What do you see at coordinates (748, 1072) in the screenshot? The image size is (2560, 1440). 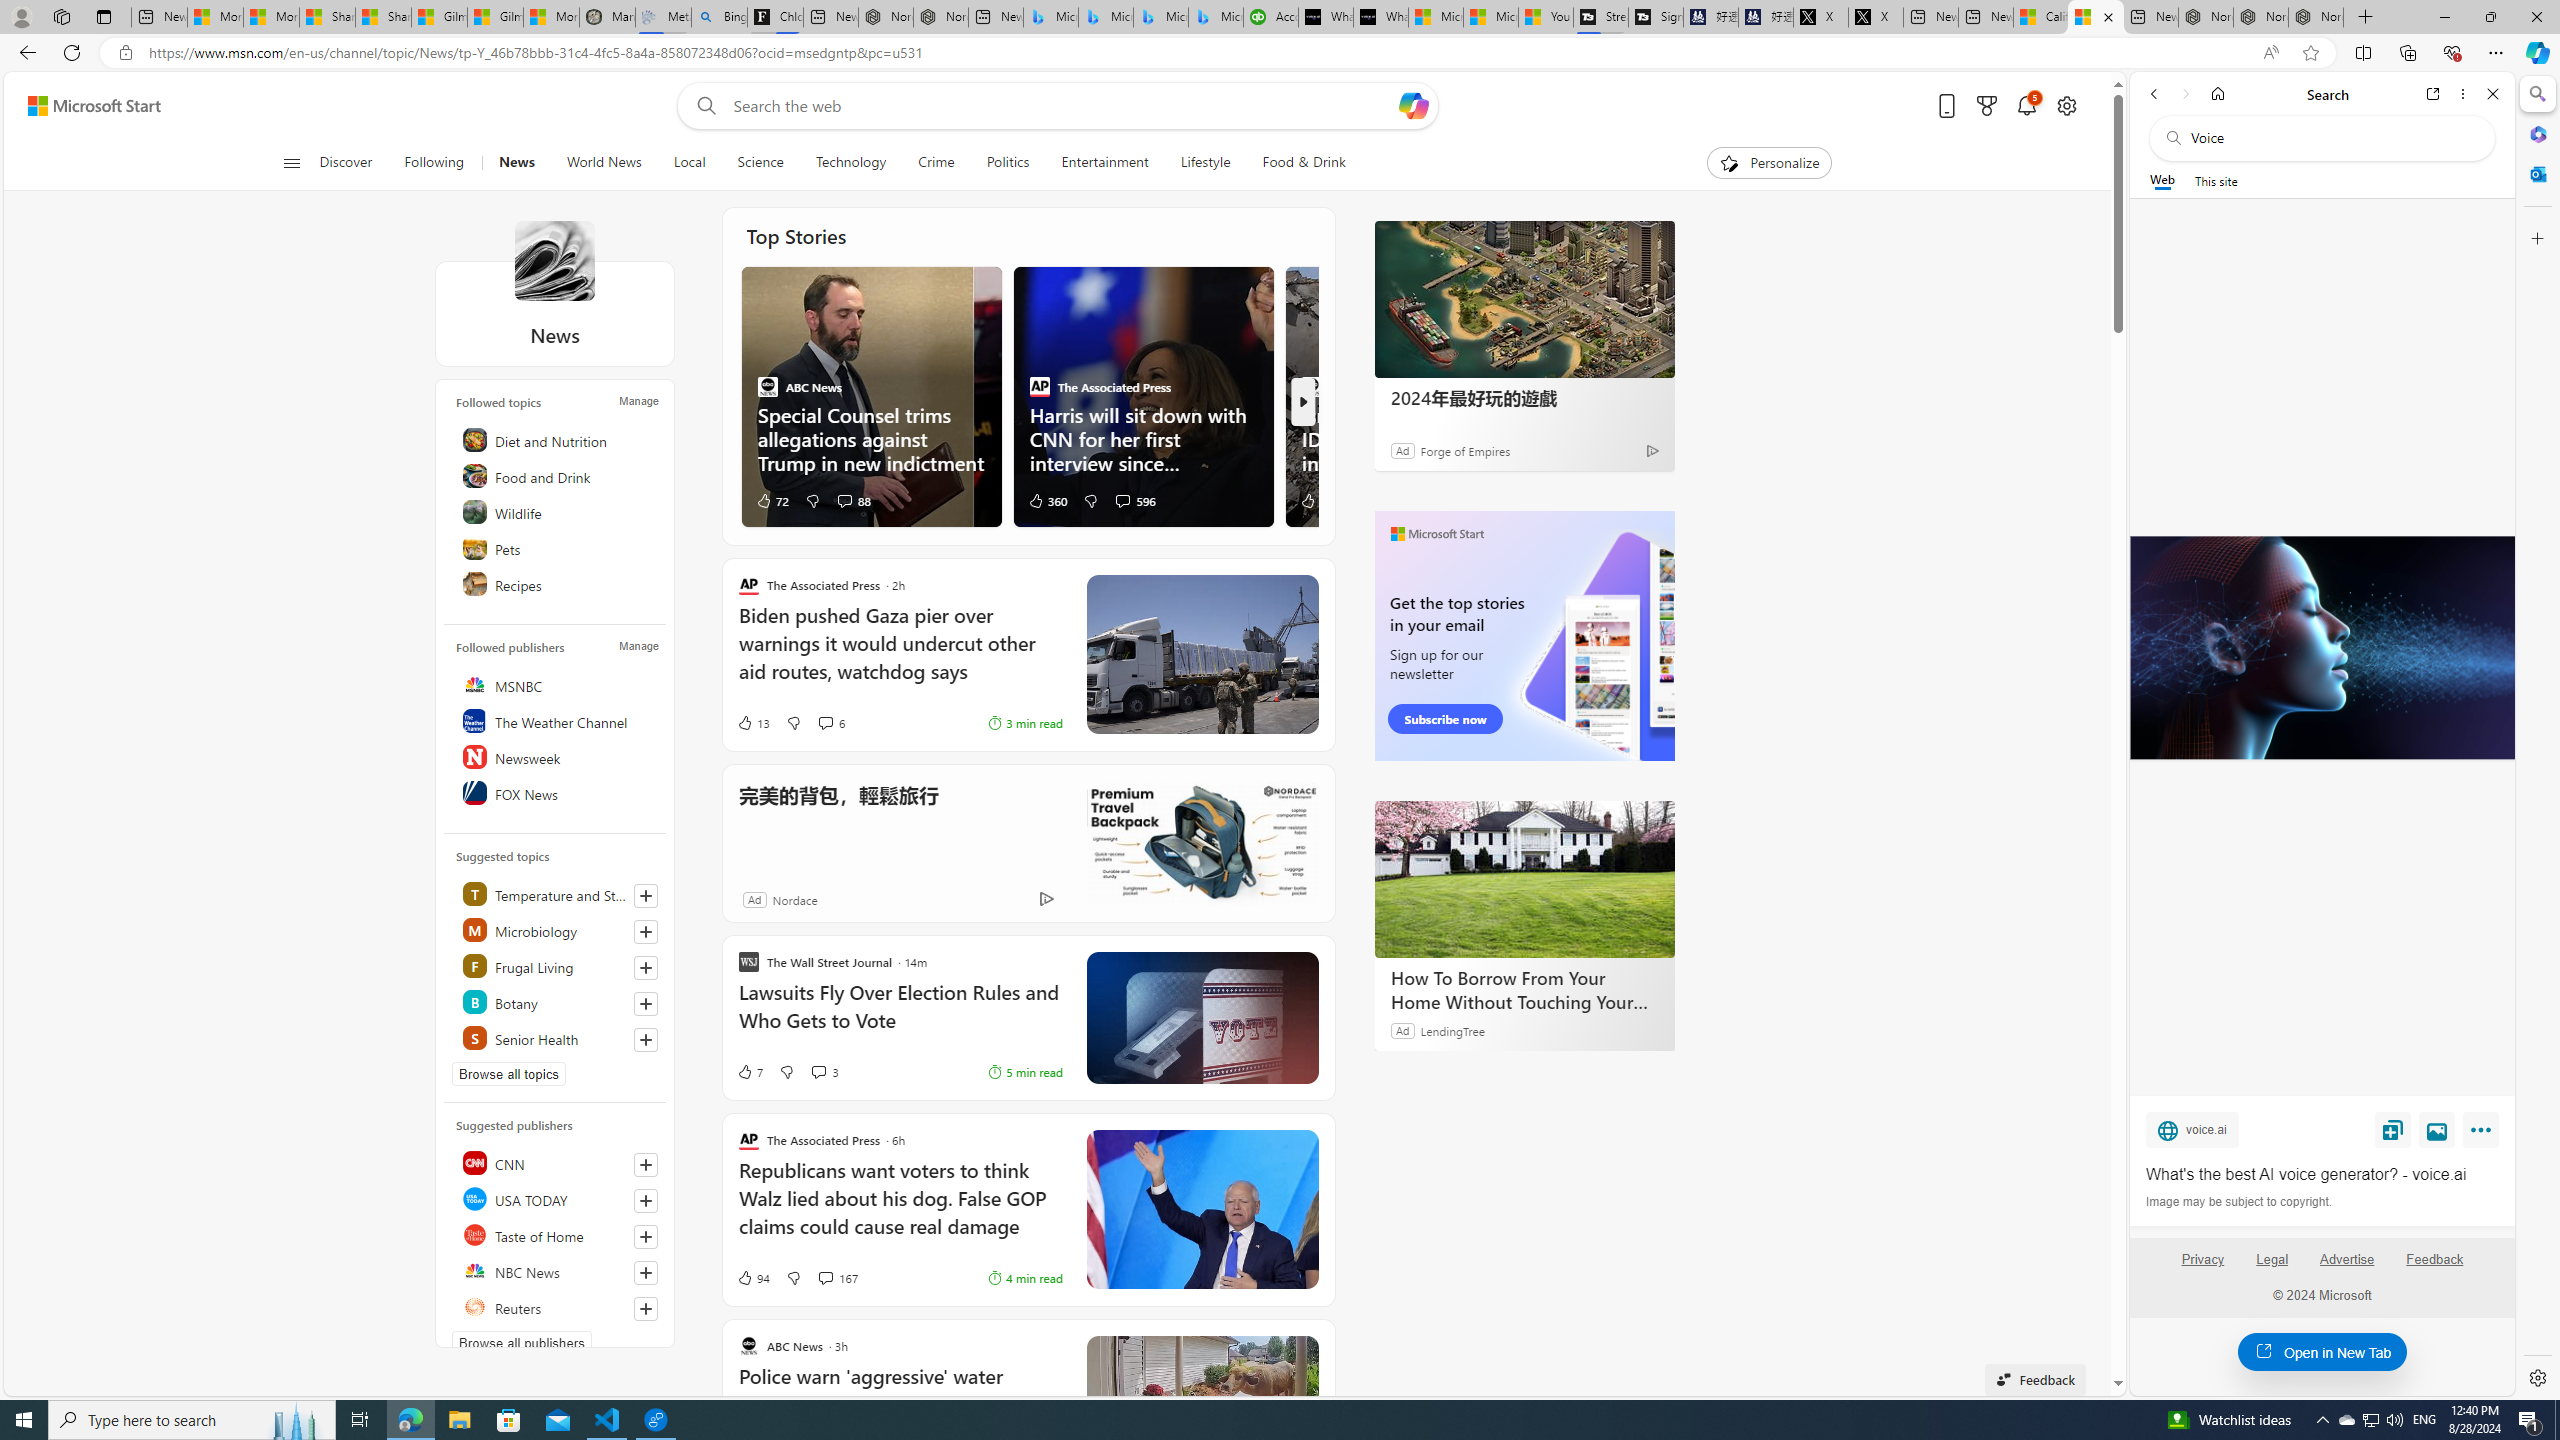 I see `7 Like` at bounding box center [748, 1072].